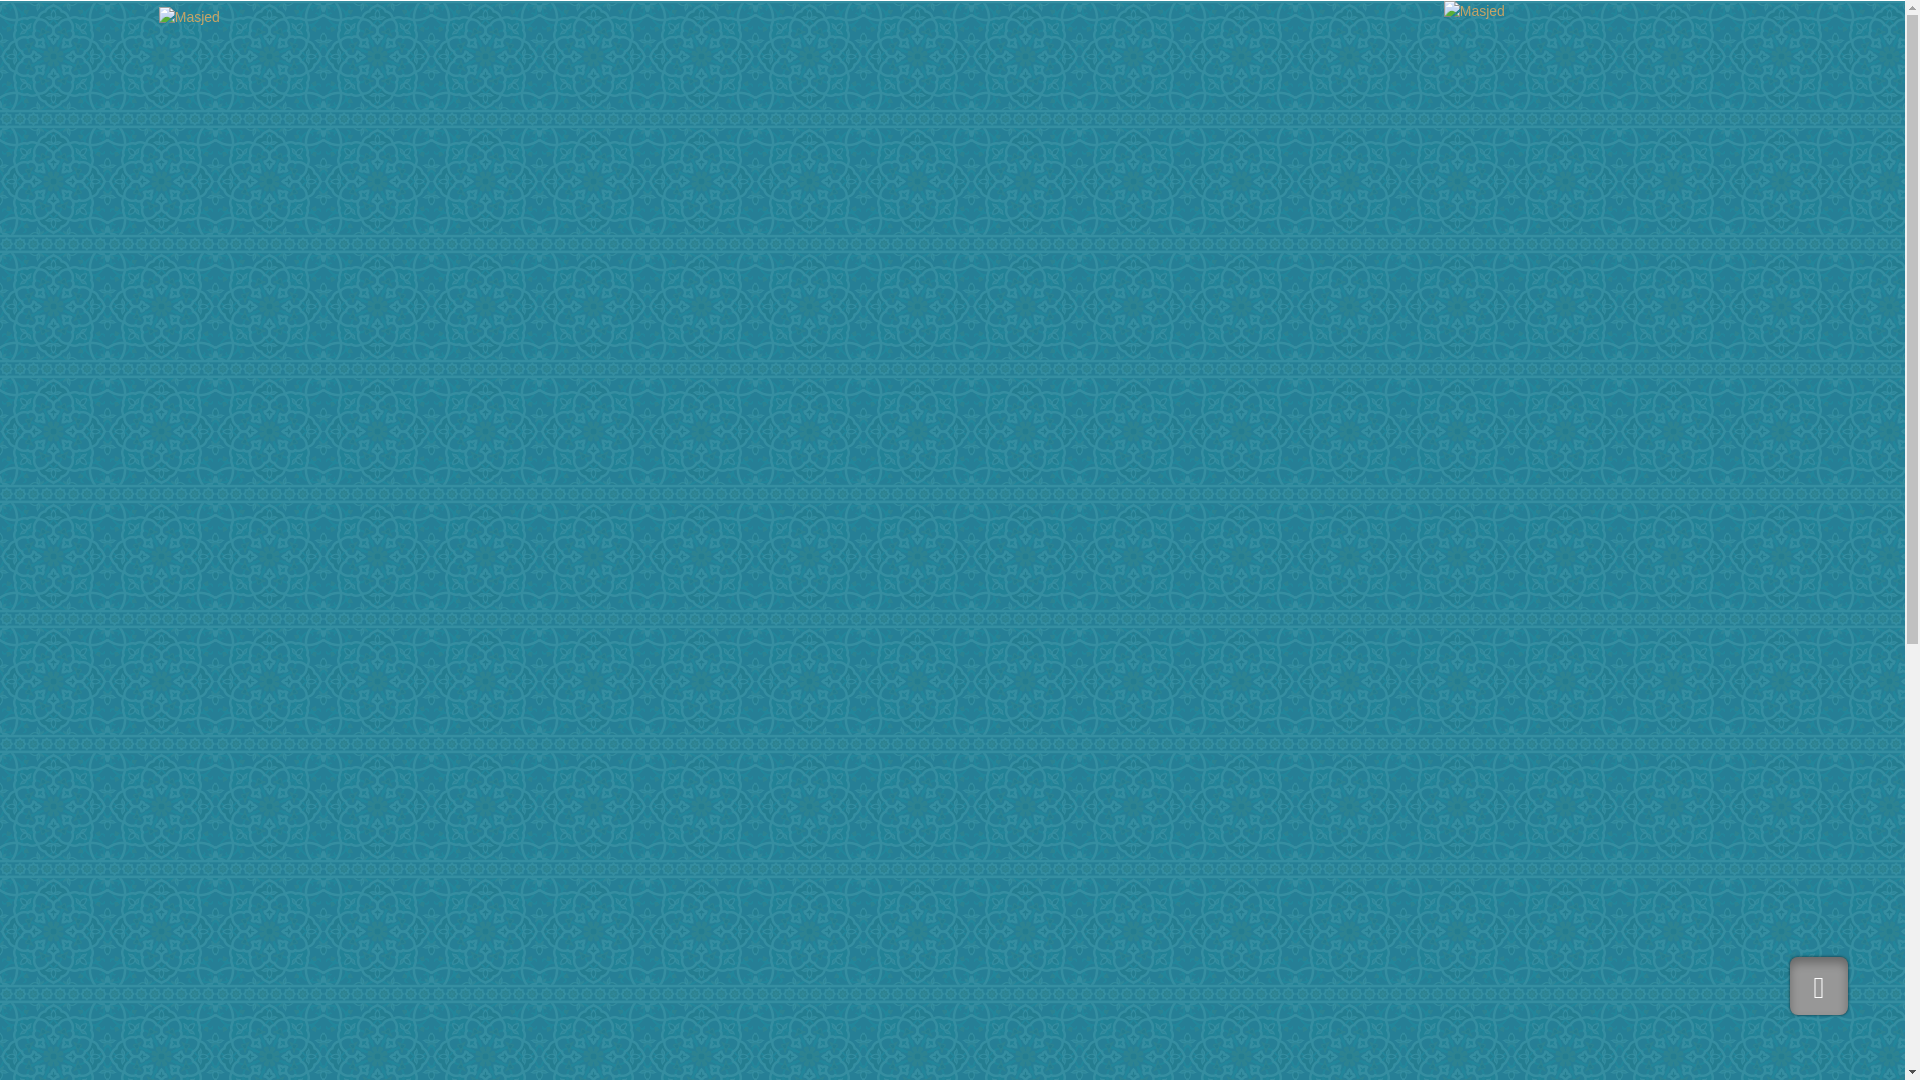 The image size is (1920, 1080). I want to click on 0, so click(1118, 1048).